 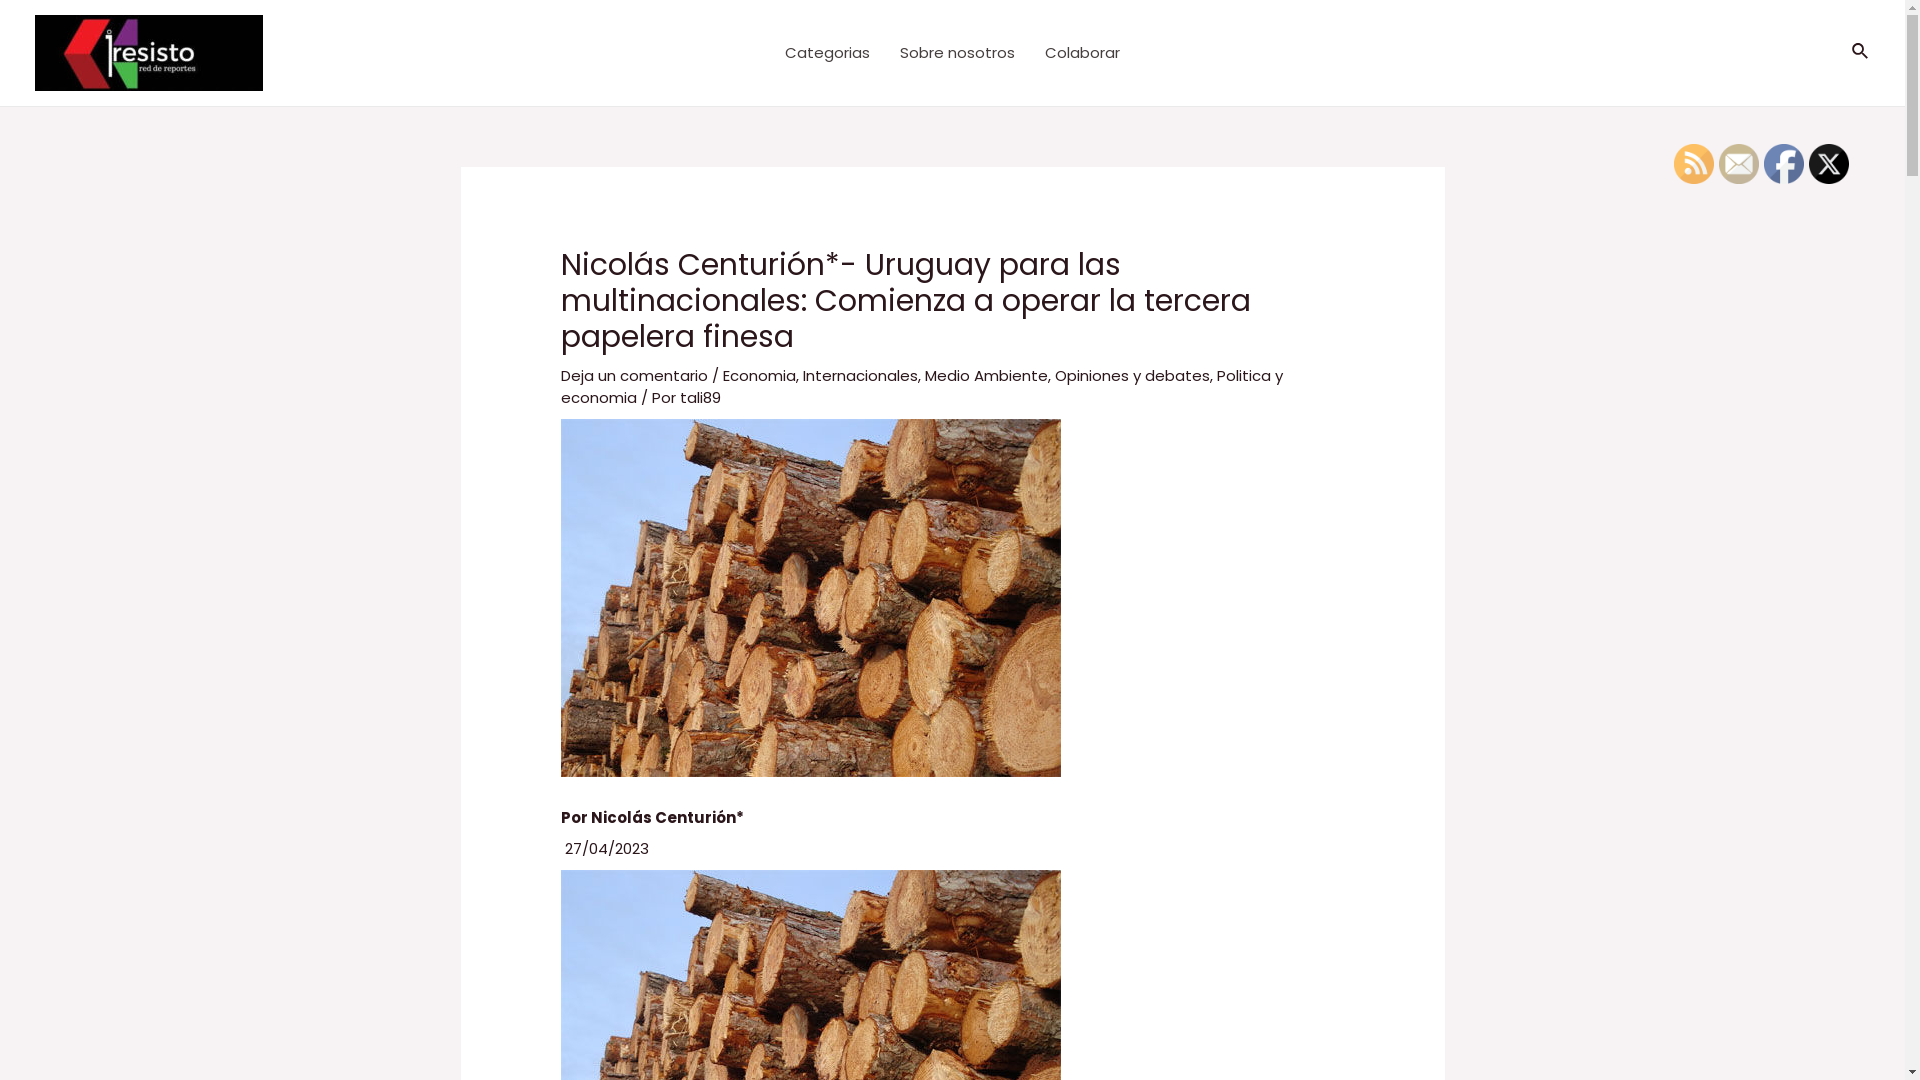 What do you see at coordinates (700, 398) in the screenshot?
I see `tali89` at bounding box center [700, 398].